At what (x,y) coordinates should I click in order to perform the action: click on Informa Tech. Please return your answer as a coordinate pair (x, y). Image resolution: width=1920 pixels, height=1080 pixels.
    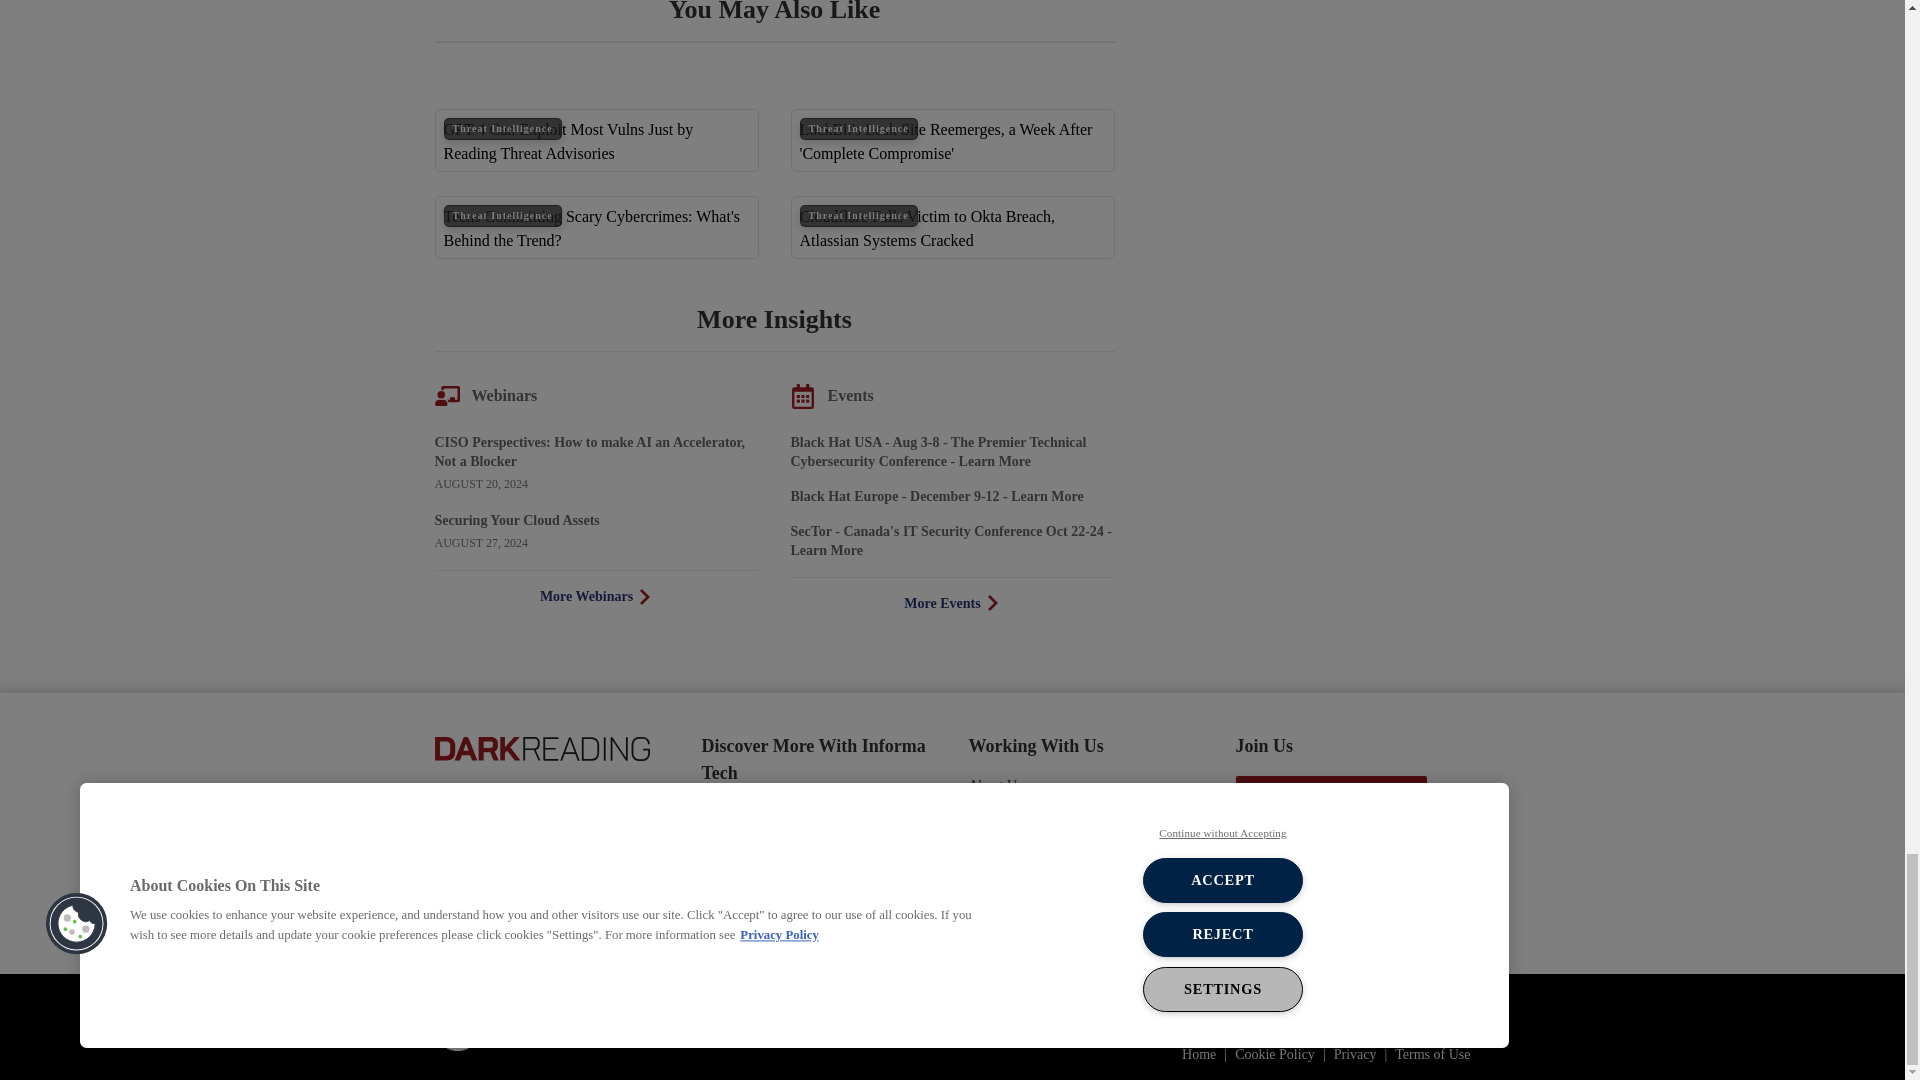
    Looking at the image, I should click on (533, 1026).